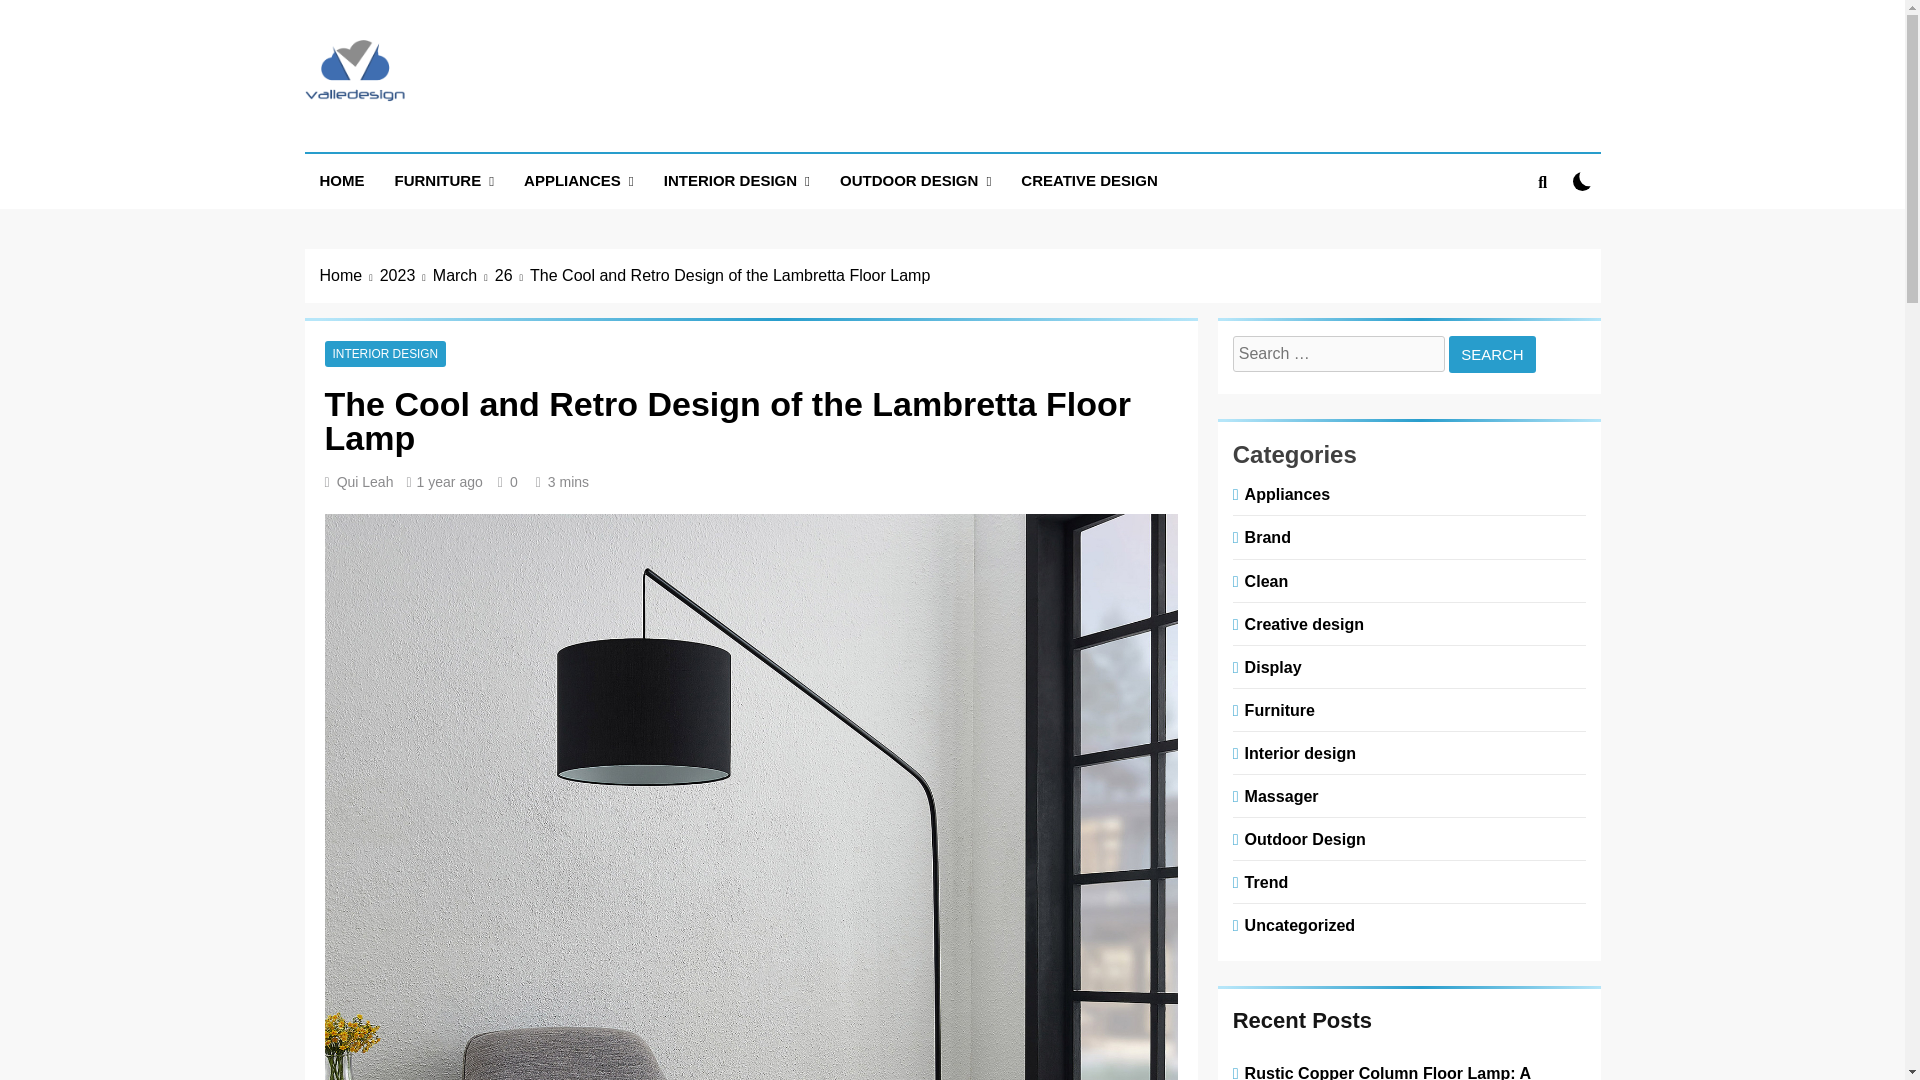 The height and width of the screenshot is (1080, 1920). Describe the element at coordinates (916, 182) in the screenshot. I see `OUTDOOR DESIGN` at that location.